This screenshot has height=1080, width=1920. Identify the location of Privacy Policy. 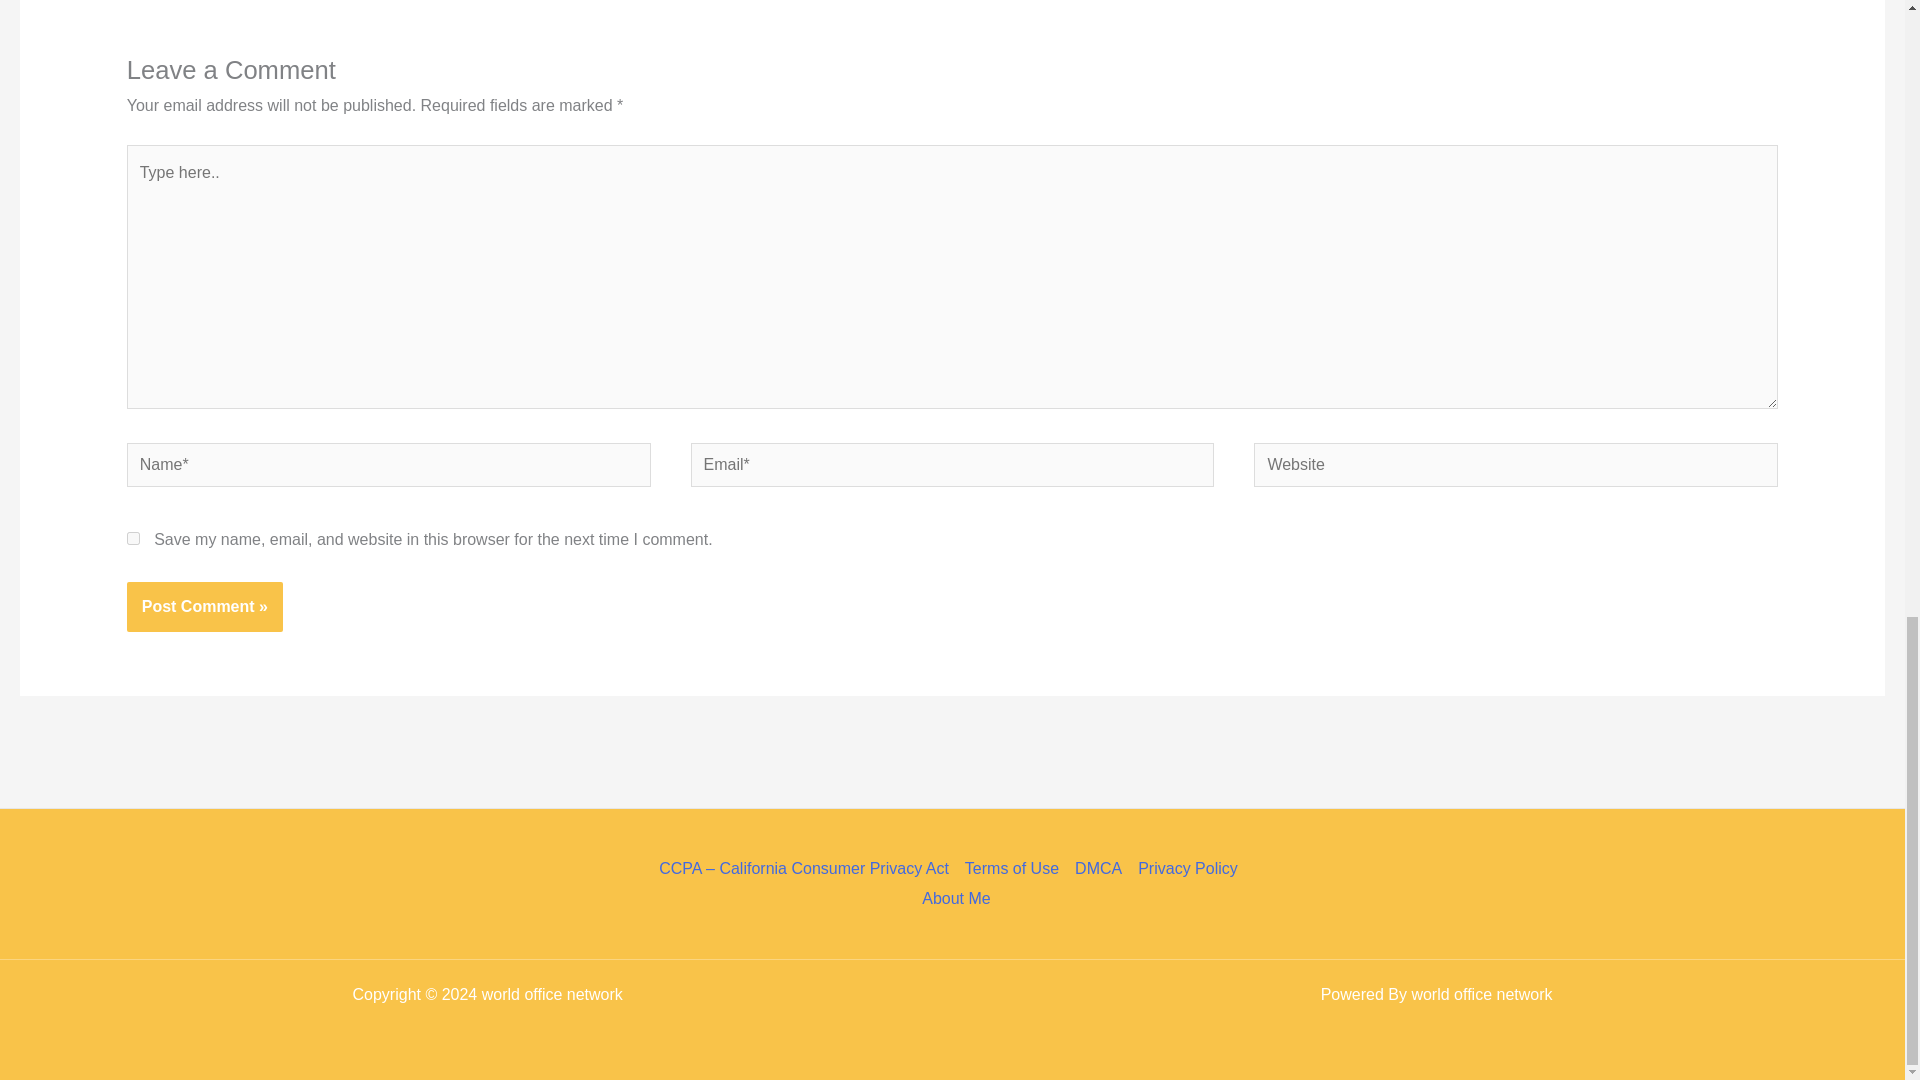
(1188, 869).